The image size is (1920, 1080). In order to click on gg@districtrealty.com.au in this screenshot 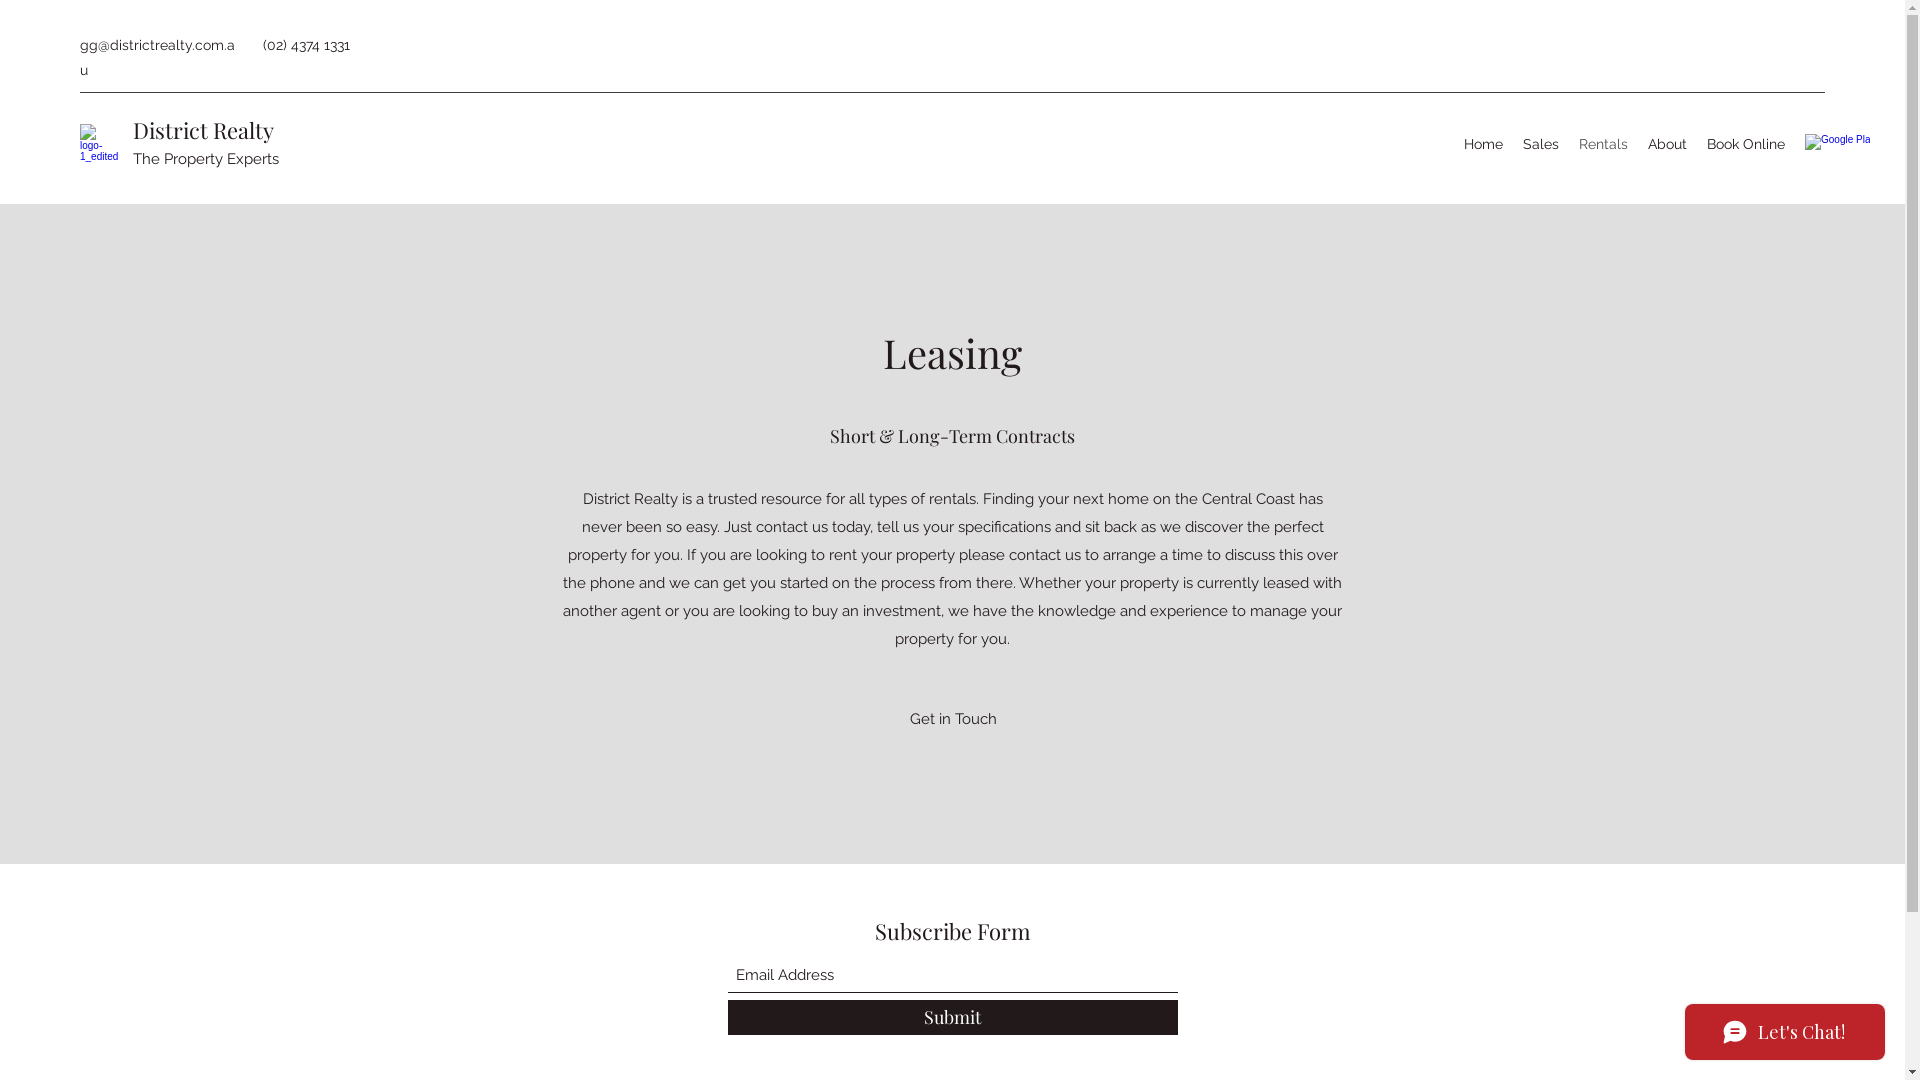, I will do `click(158, 57)`.